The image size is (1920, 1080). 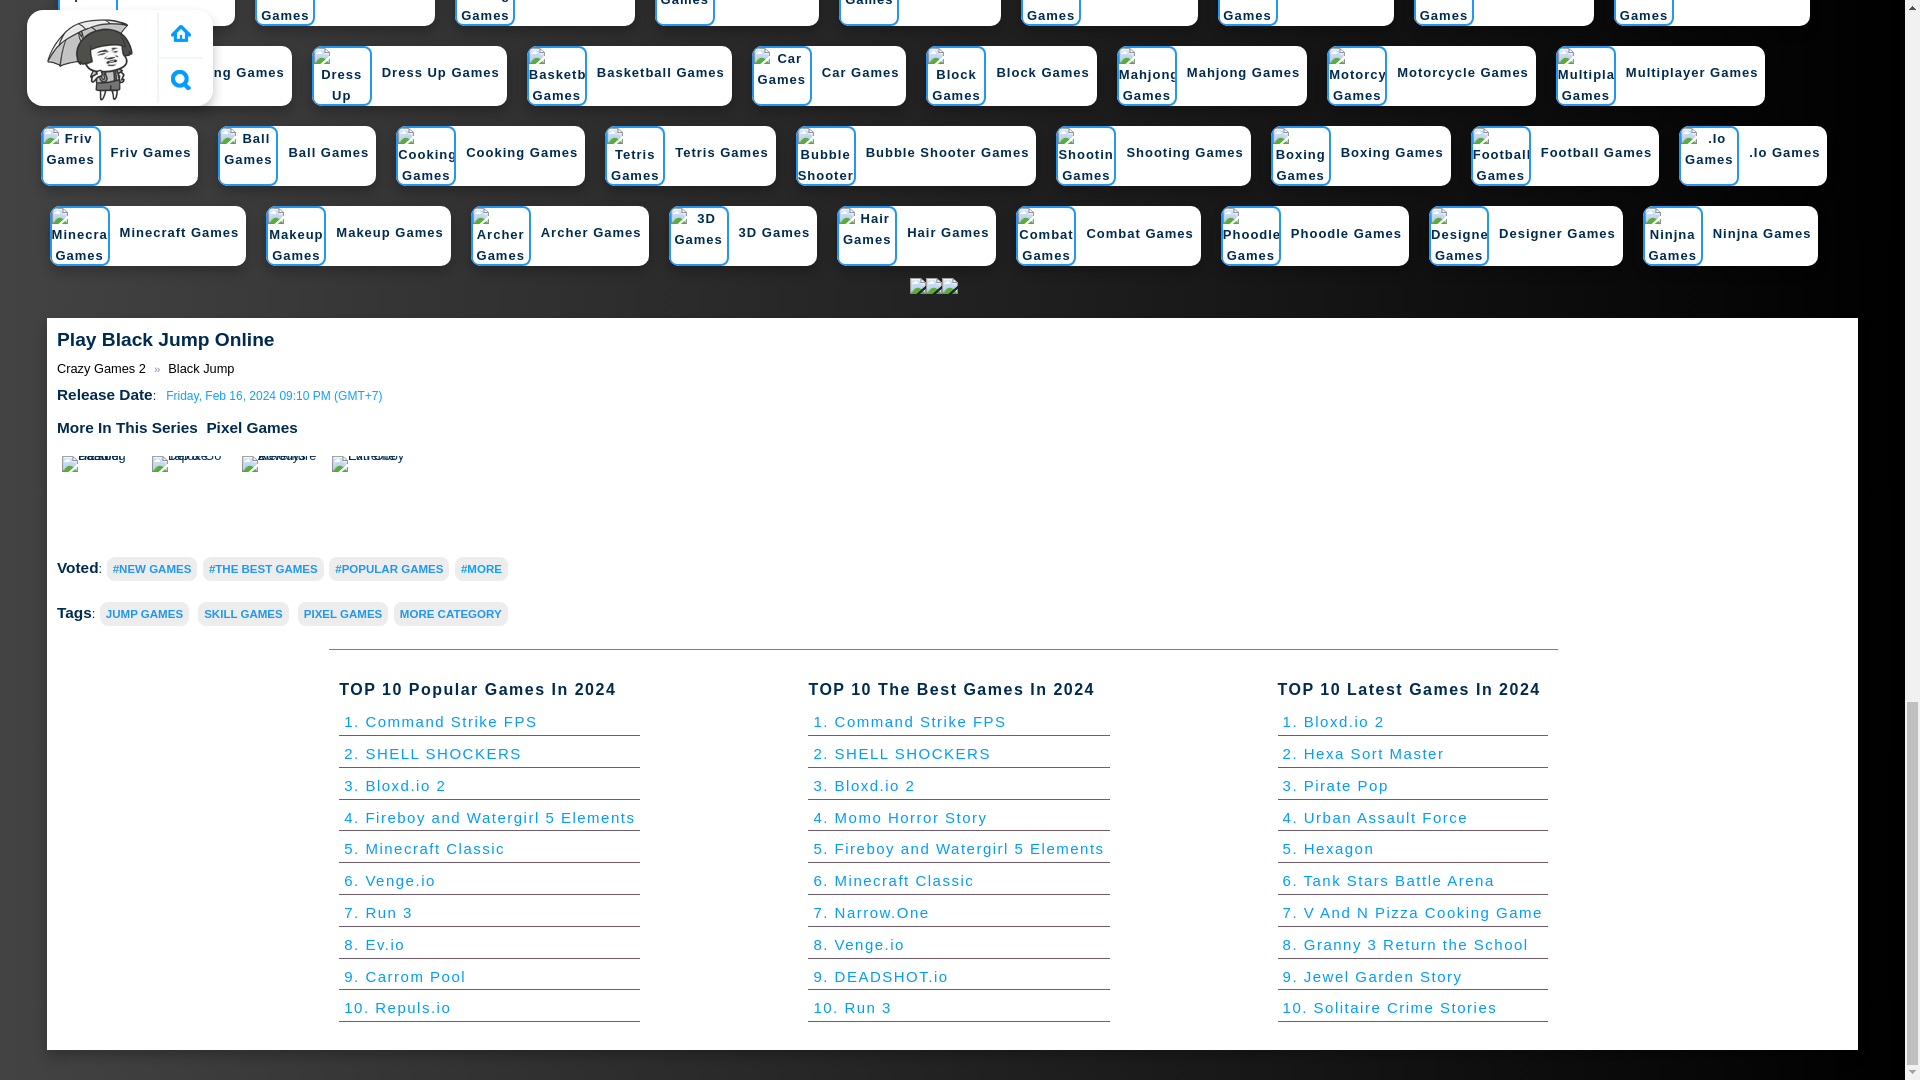 What do you see at coordinates (251, 428) in the screenshot?
I see `Pixel games` at bounding box center [251, 428].